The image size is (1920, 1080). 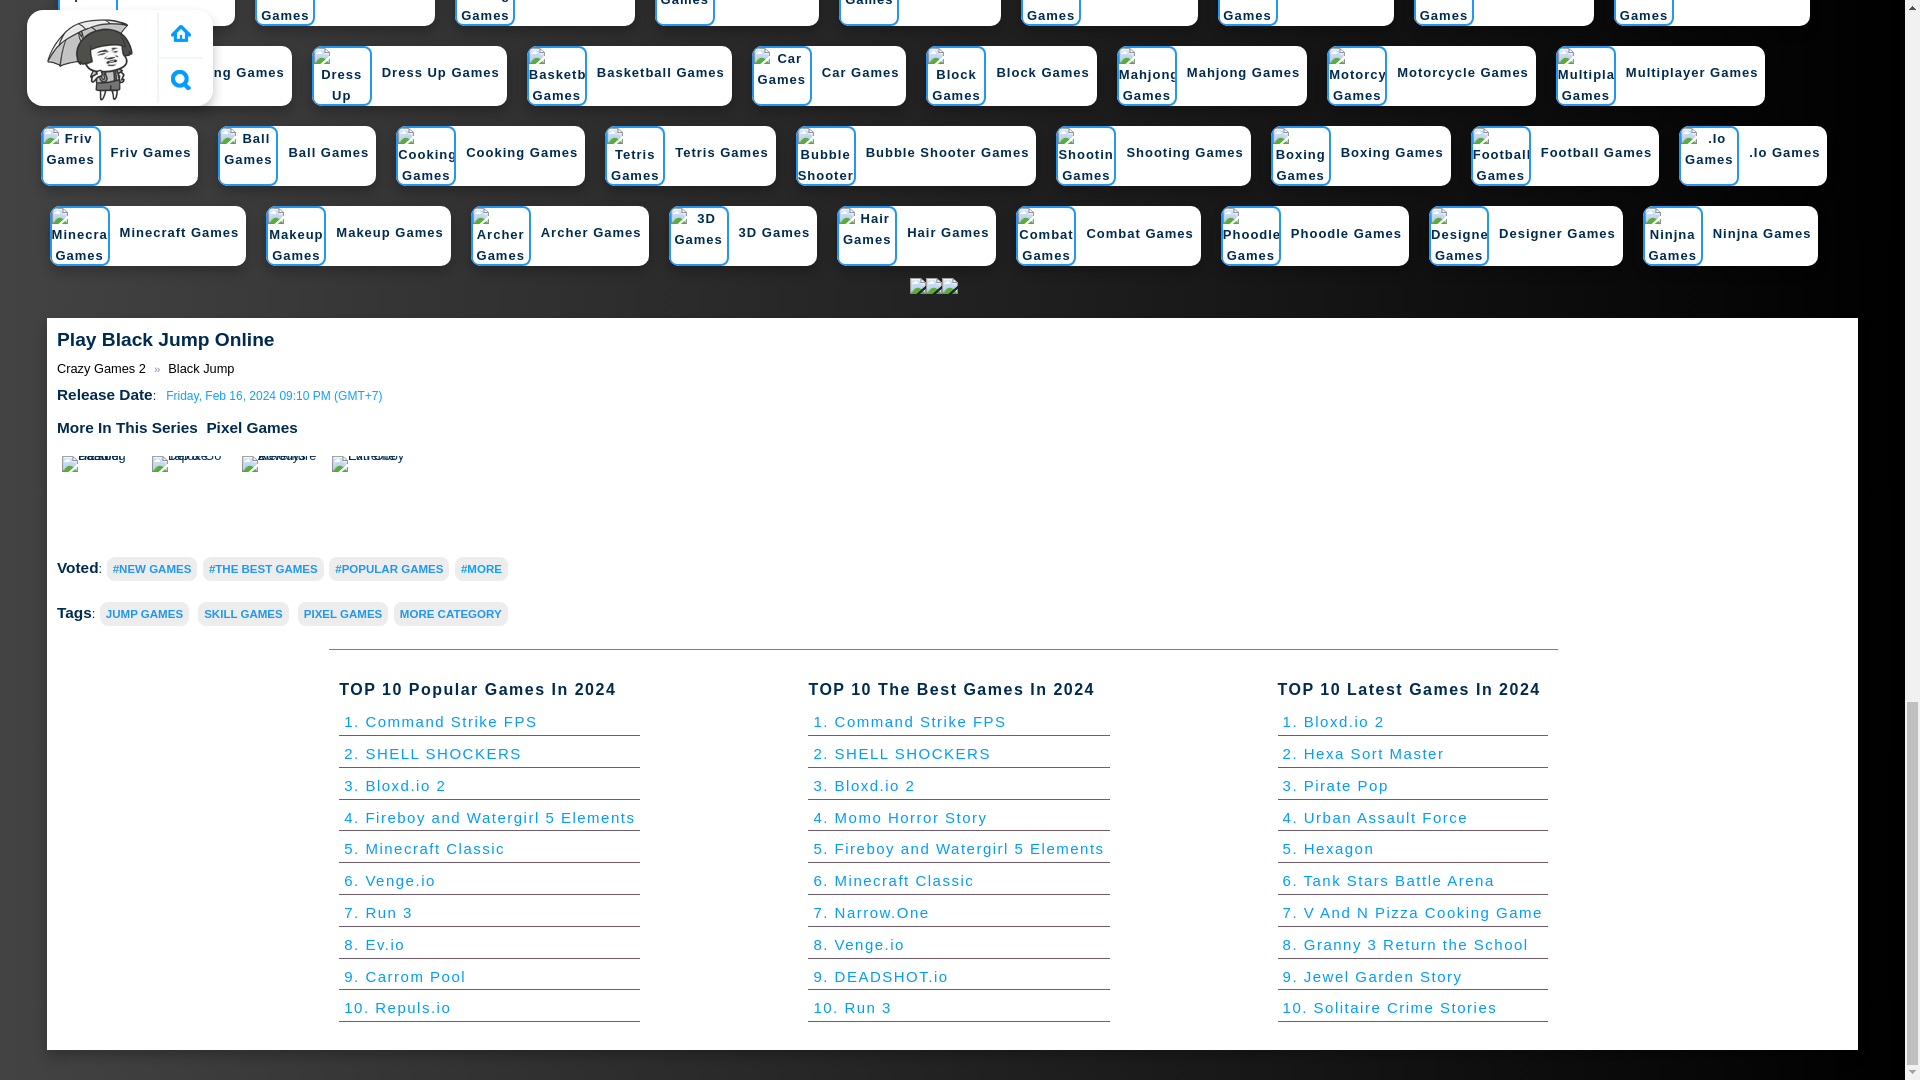 What do you see at coordinates (251, 428) in the screenshot?
I see `Pixel games` at bounding box center [251, 428].